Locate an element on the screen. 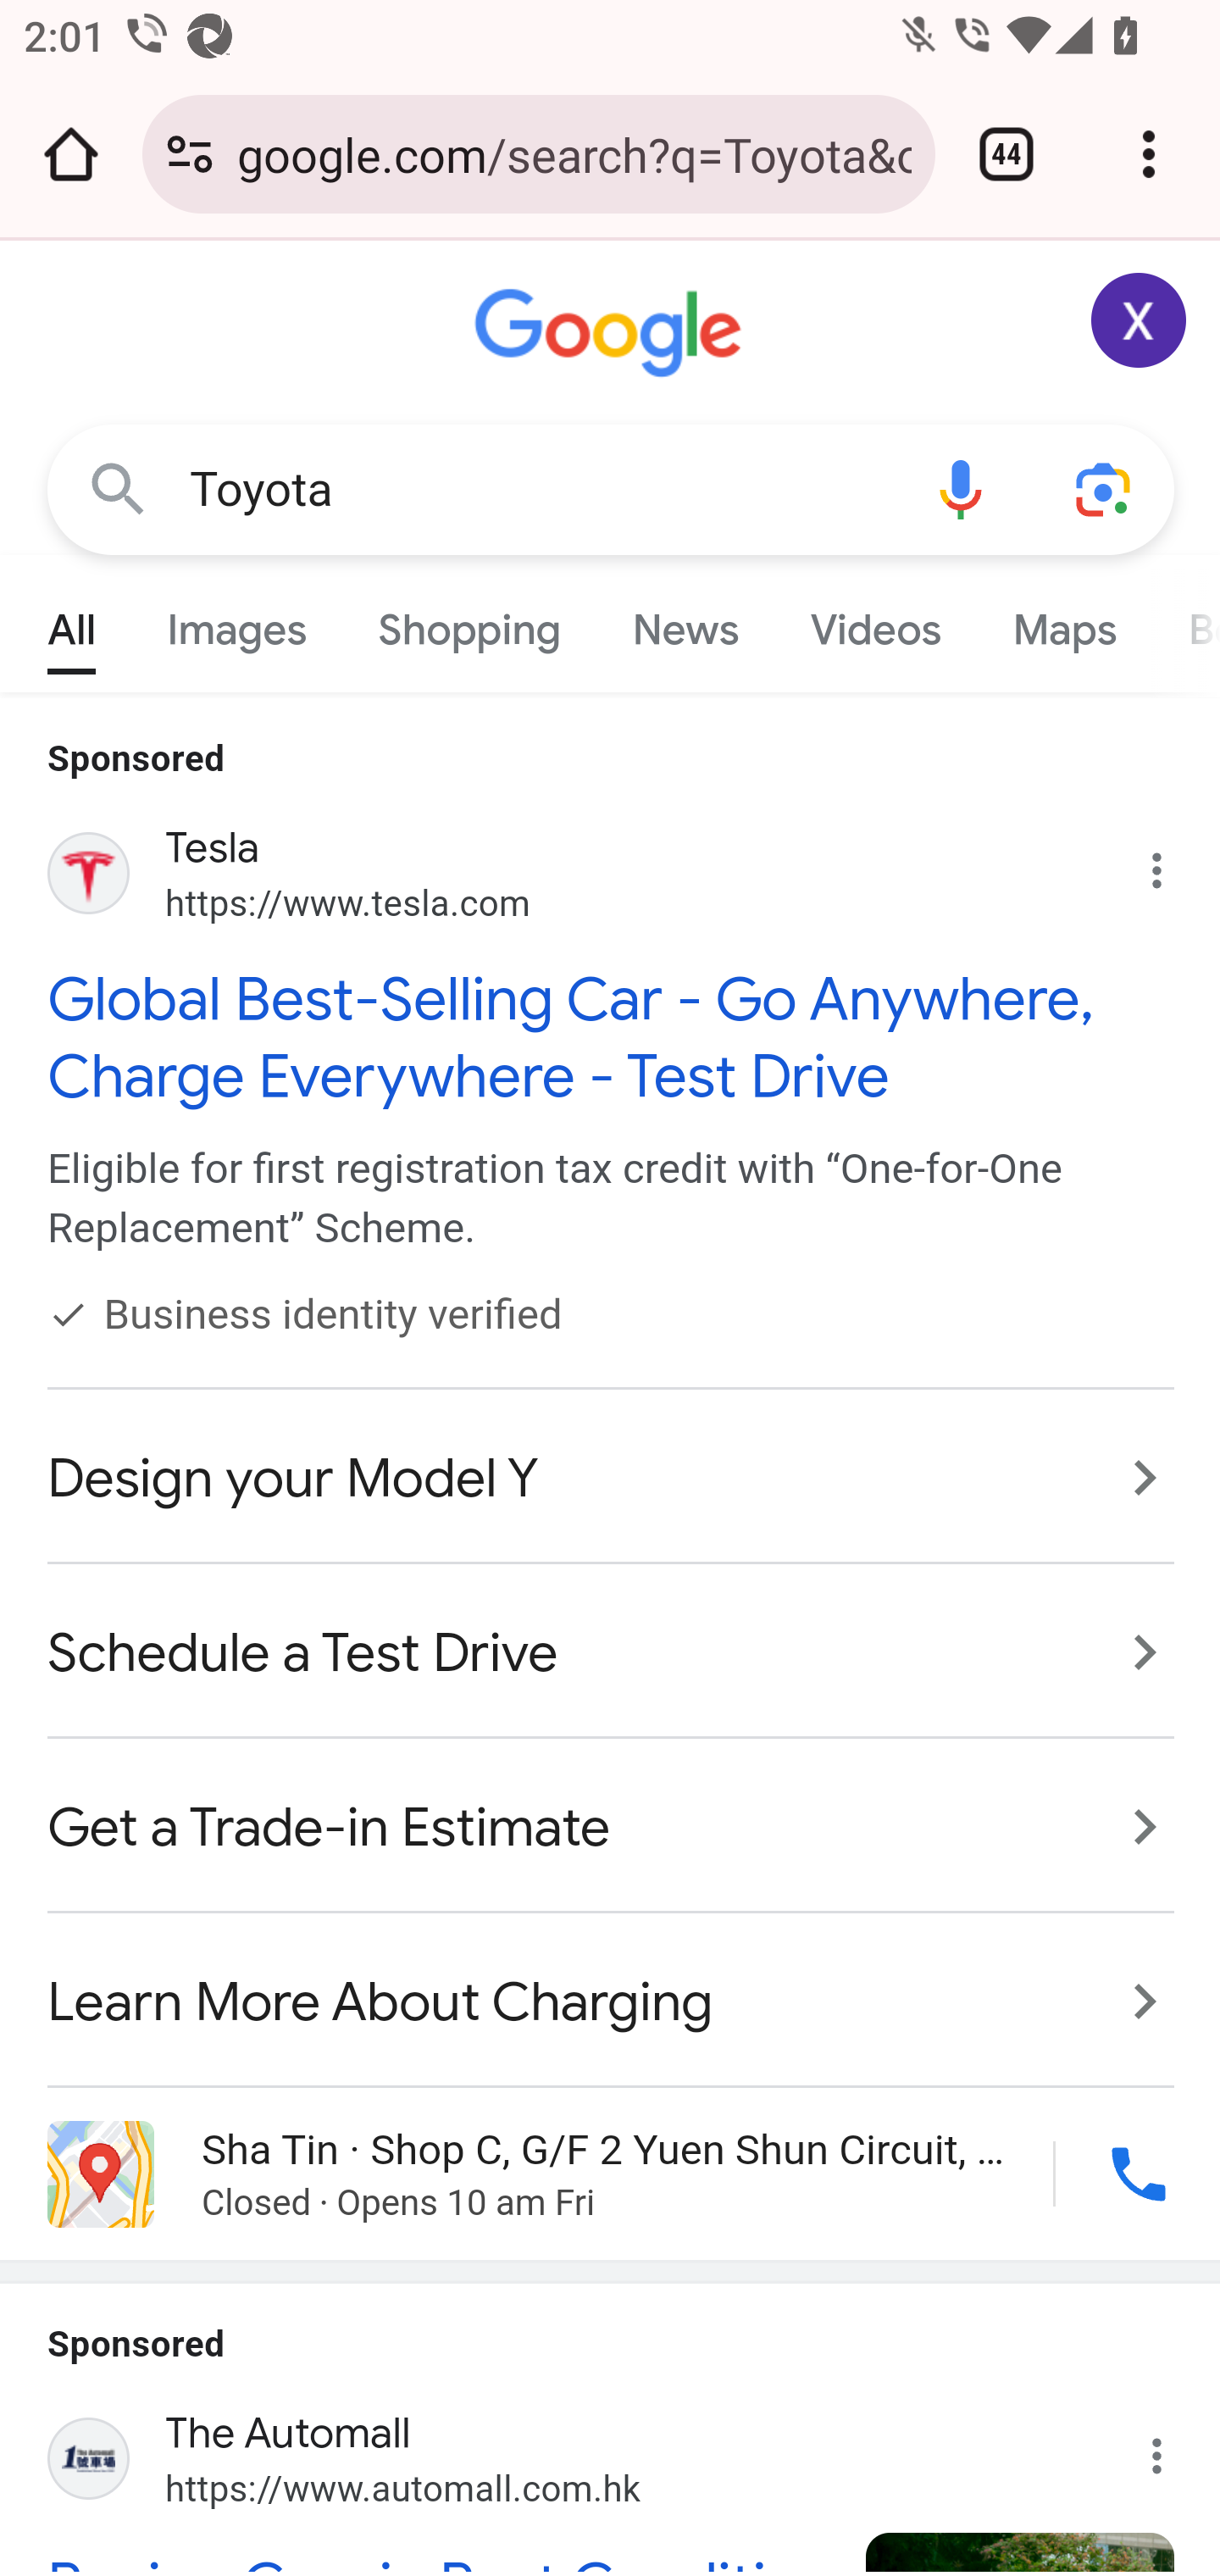  Google Account: Xiaoran (zxrappiumtest@gmail.com) is located at coordinates (1140, 320).